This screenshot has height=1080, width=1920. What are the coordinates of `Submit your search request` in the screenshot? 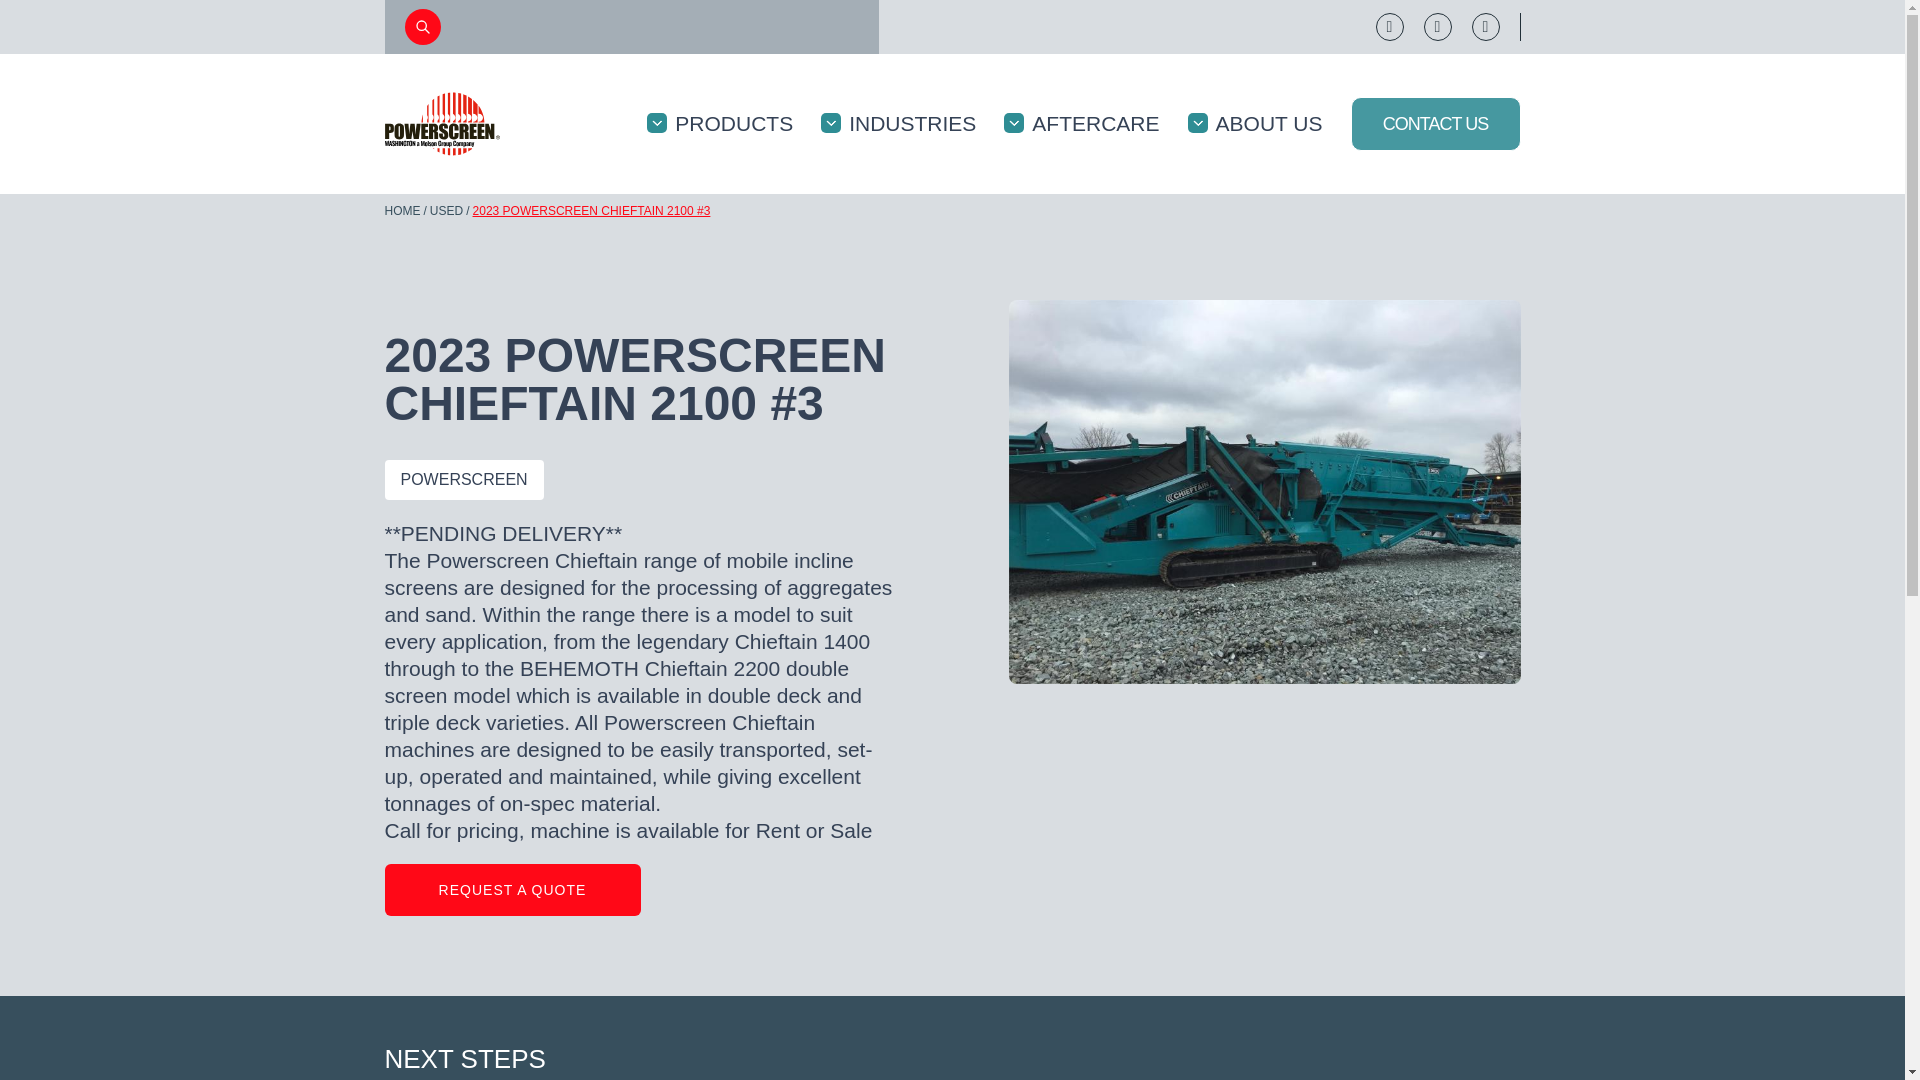 It's located at (421, 26).